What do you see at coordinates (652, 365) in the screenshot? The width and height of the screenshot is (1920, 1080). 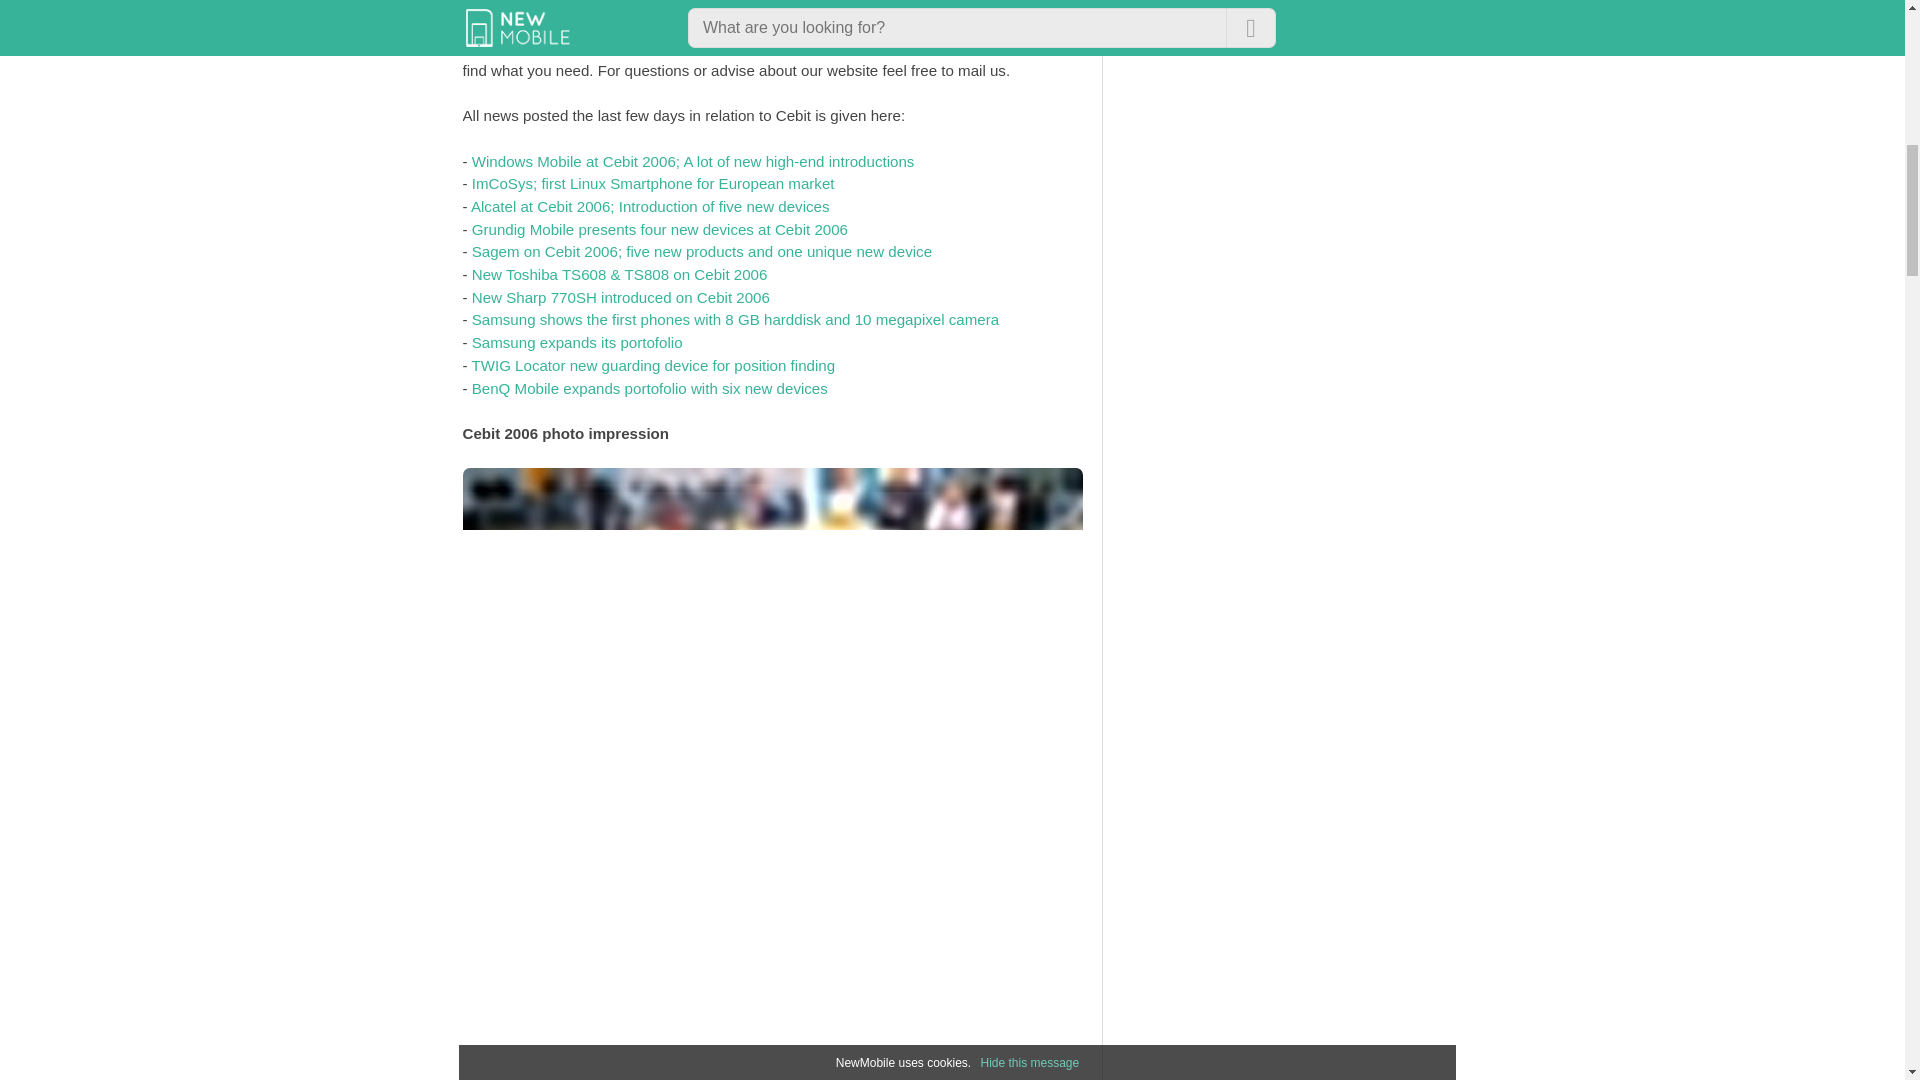 I see `TWIG Locator new guarding device for position finding` at bounding box center [652, 365].